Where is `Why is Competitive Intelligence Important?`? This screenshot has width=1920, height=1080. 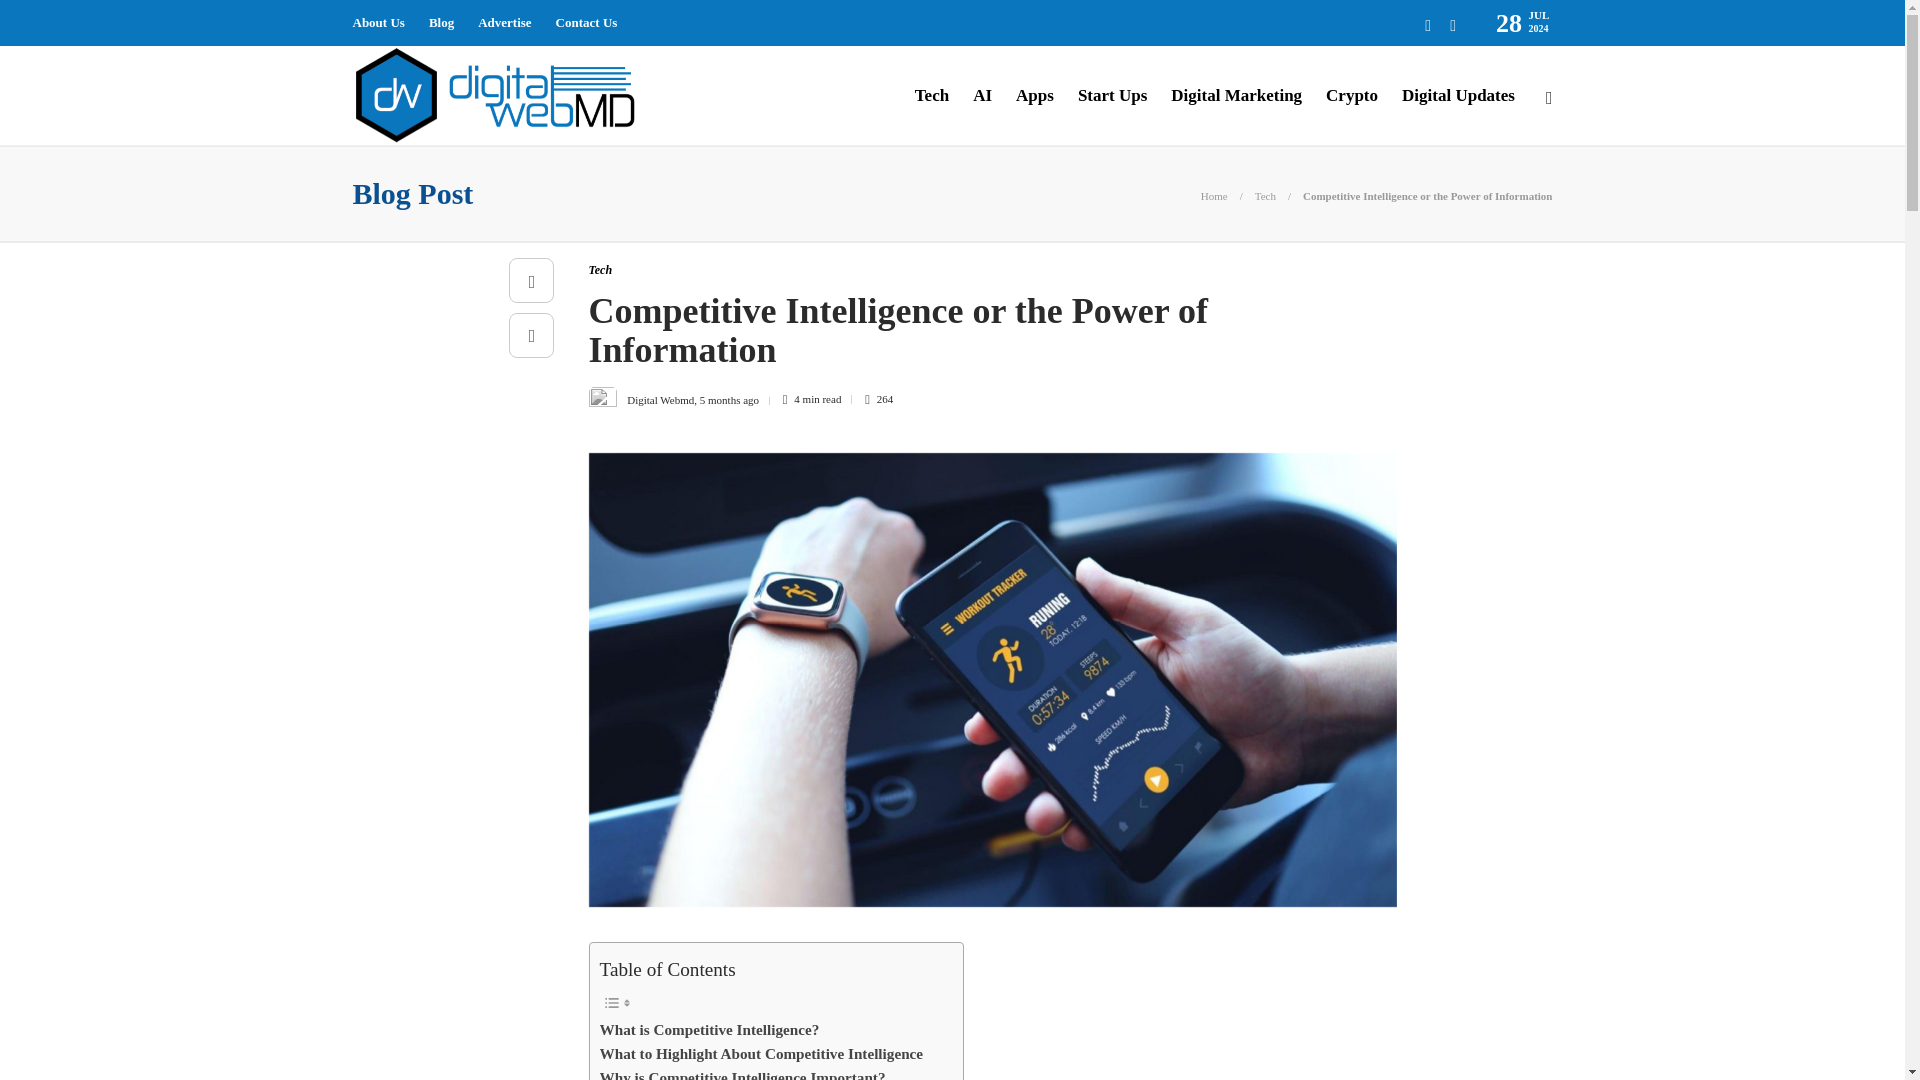 Why is Competitive Intelligence Important? is located at coordinates (742, 1072).